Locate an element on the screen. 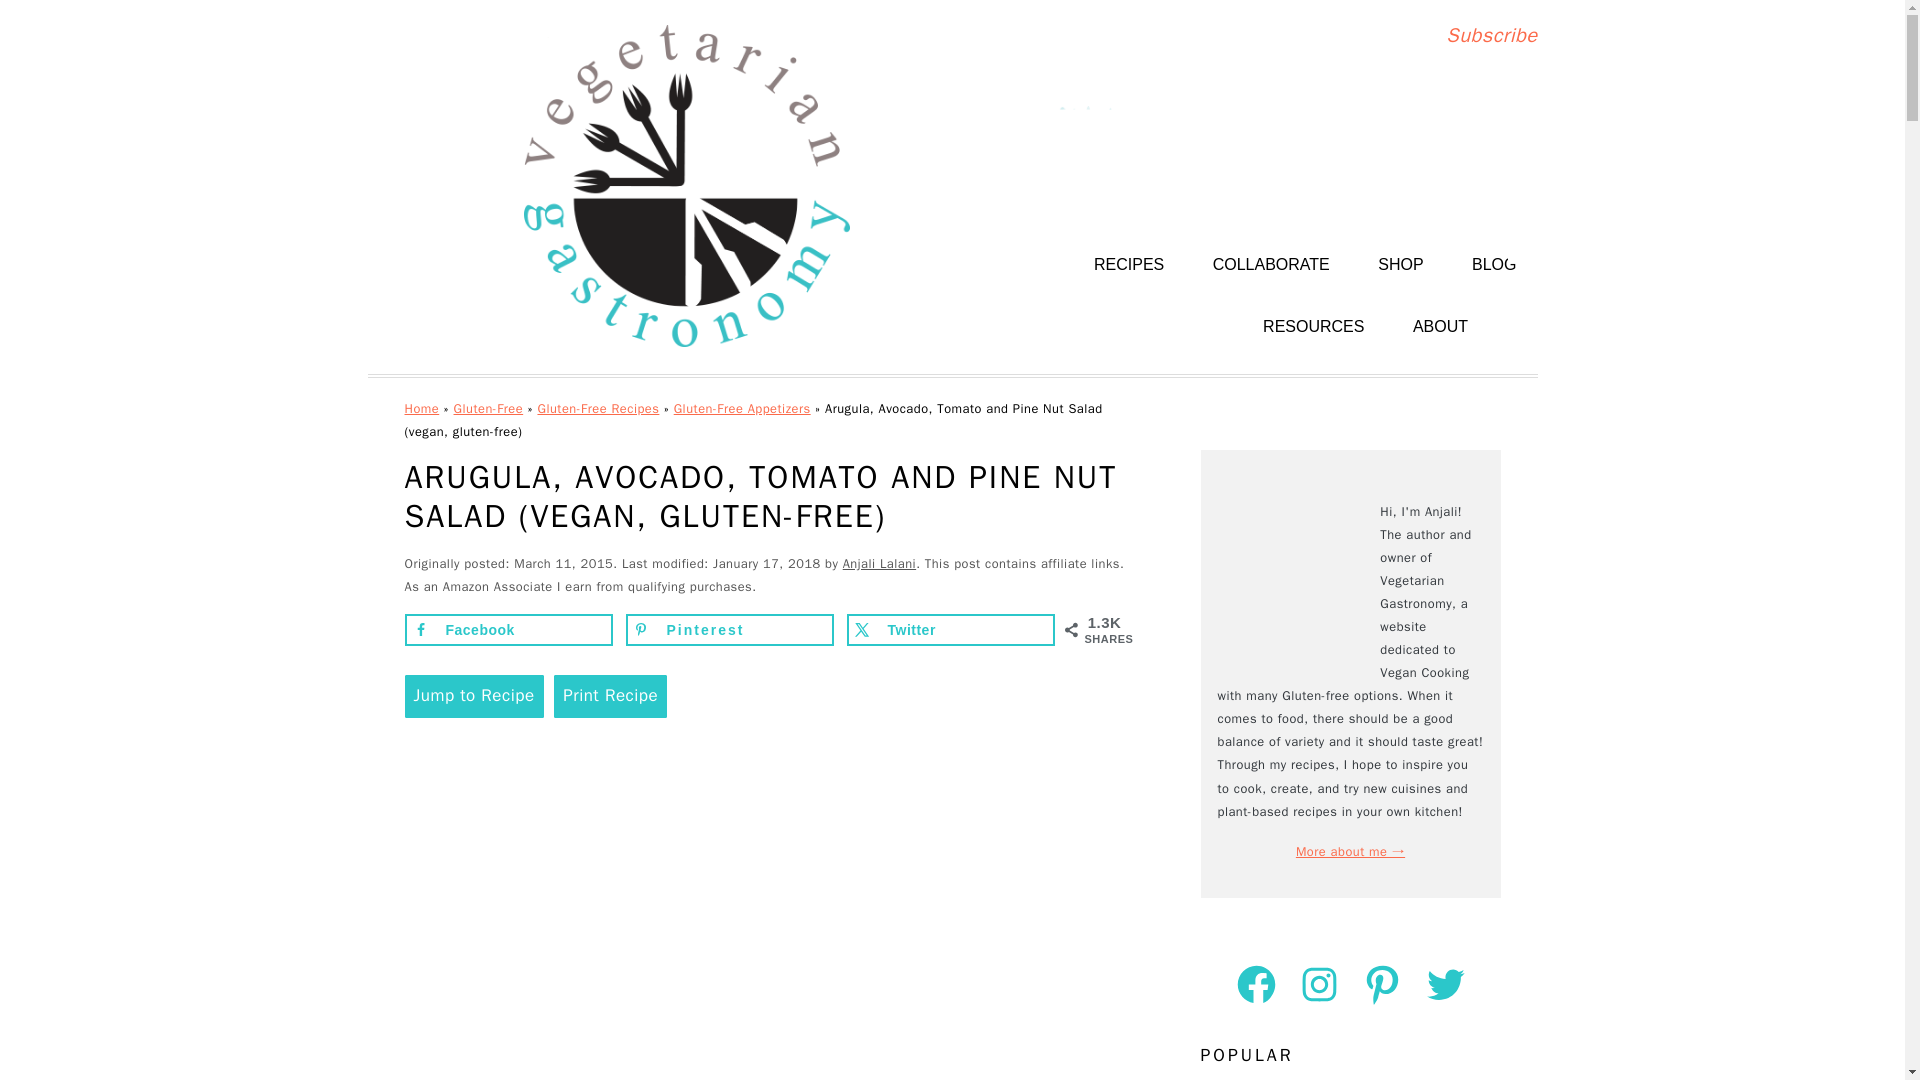 This screenshot has width=1920, height=1080. Home is located at coordinates (421, 408).